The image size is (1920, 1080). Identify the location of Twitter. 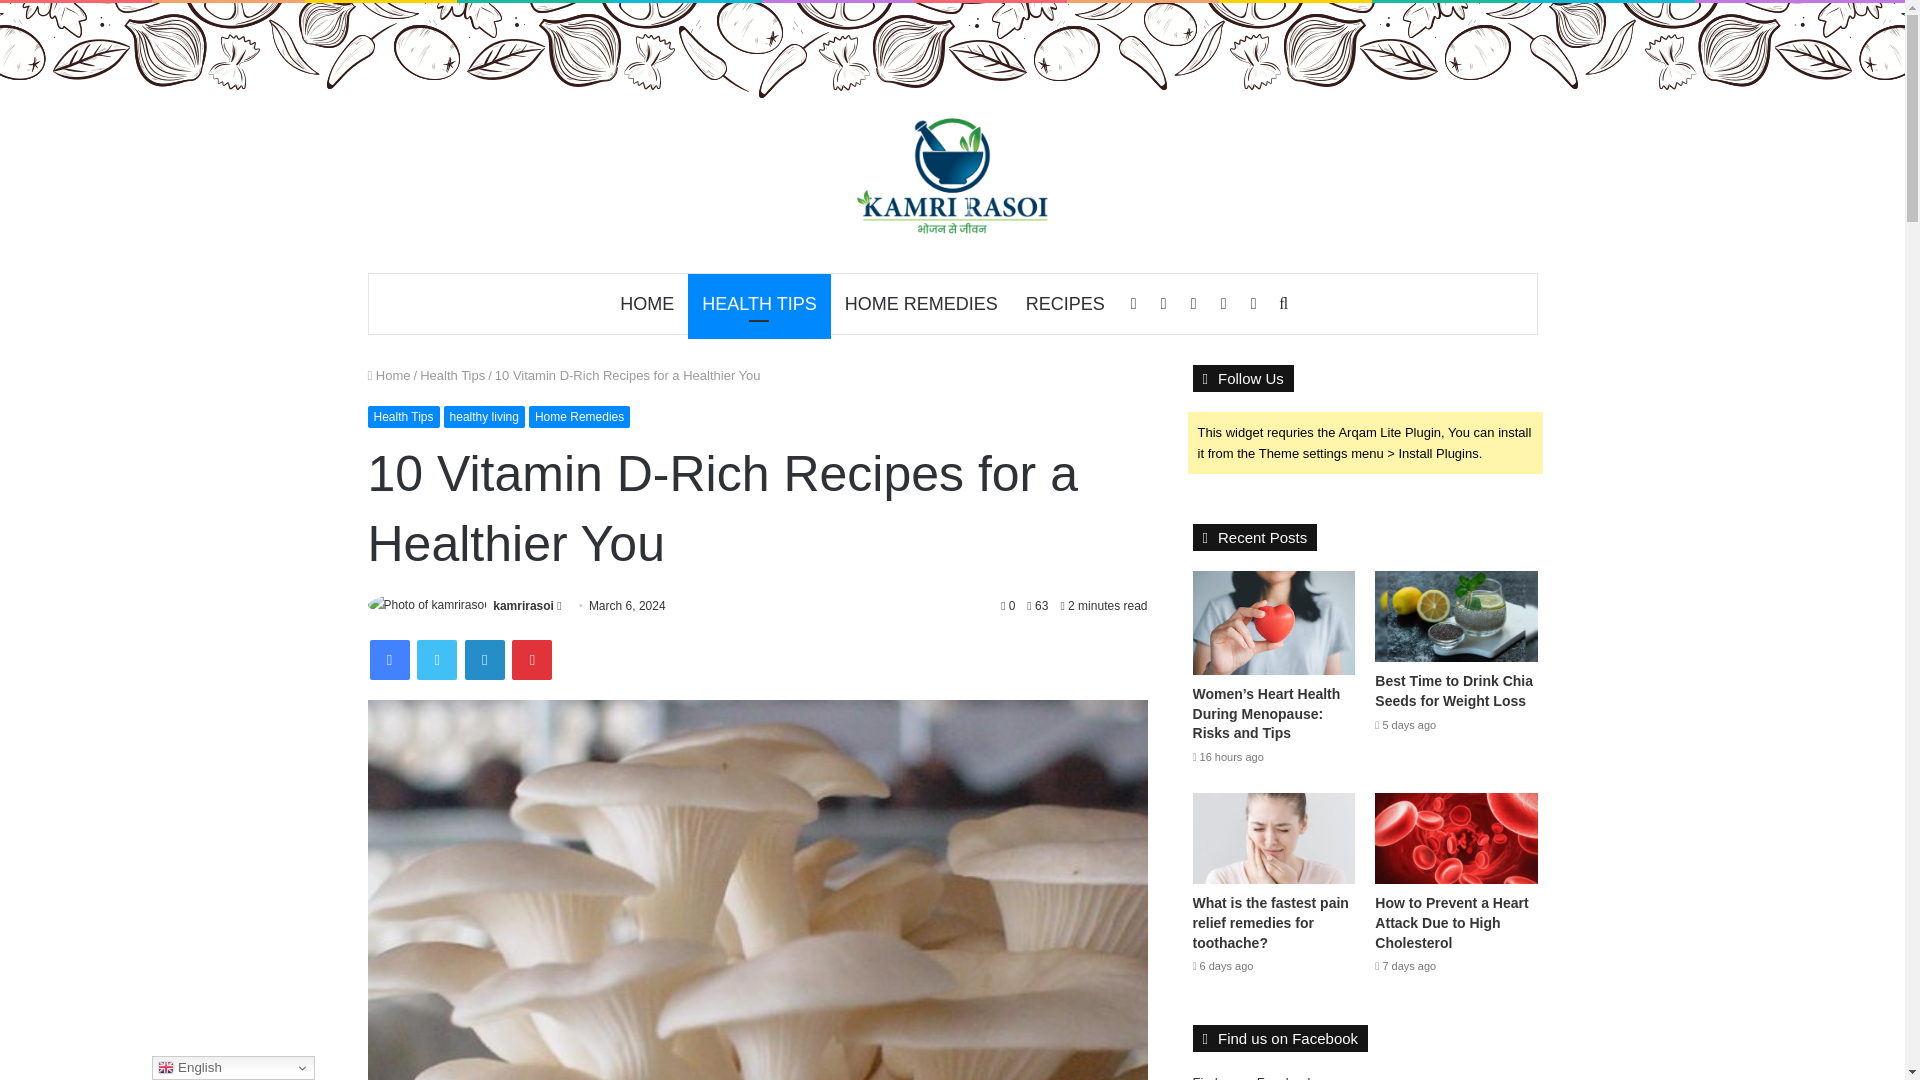
(436, 660).